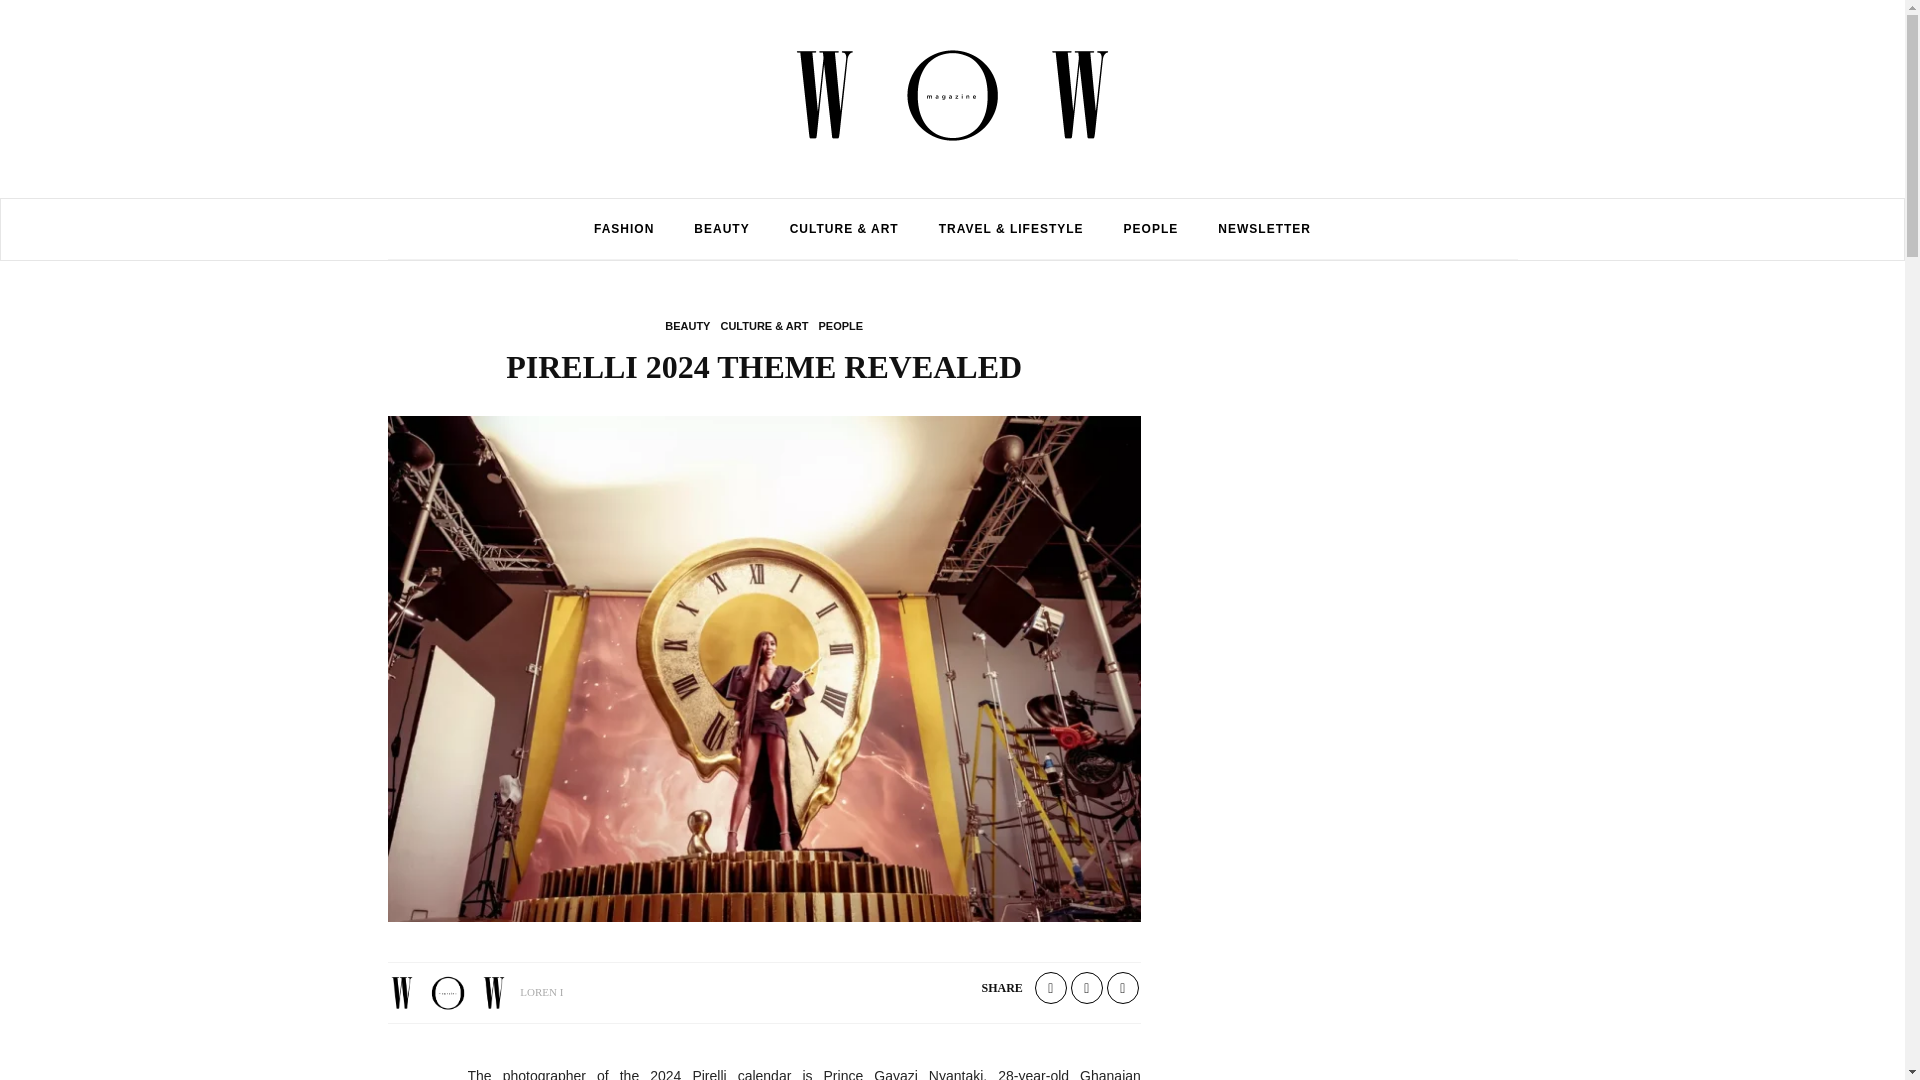 The width and height of the screenshot is (1920, 1080). I want to click on FASHION, so click(624, 228).